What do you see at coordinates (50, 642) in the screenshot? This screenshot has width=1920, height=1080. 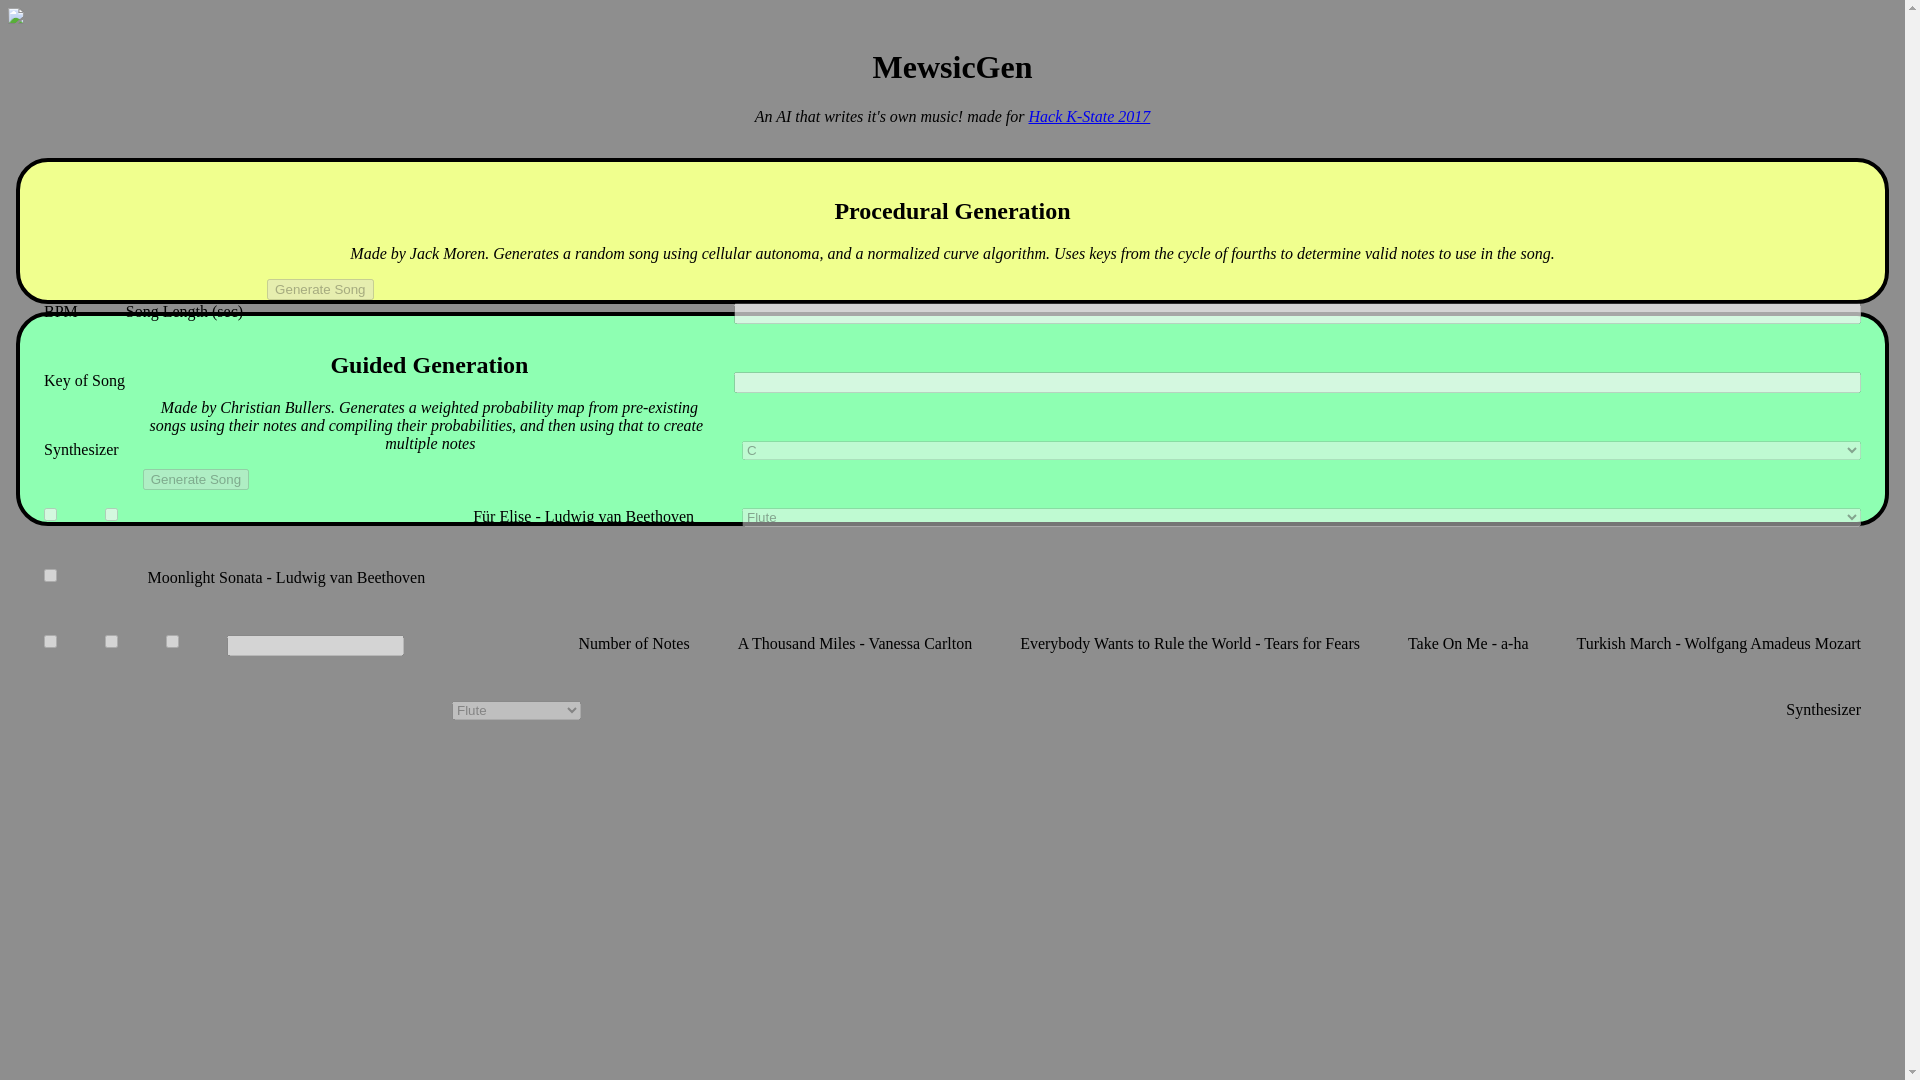 I see `on` at bounding box center [50, 642].